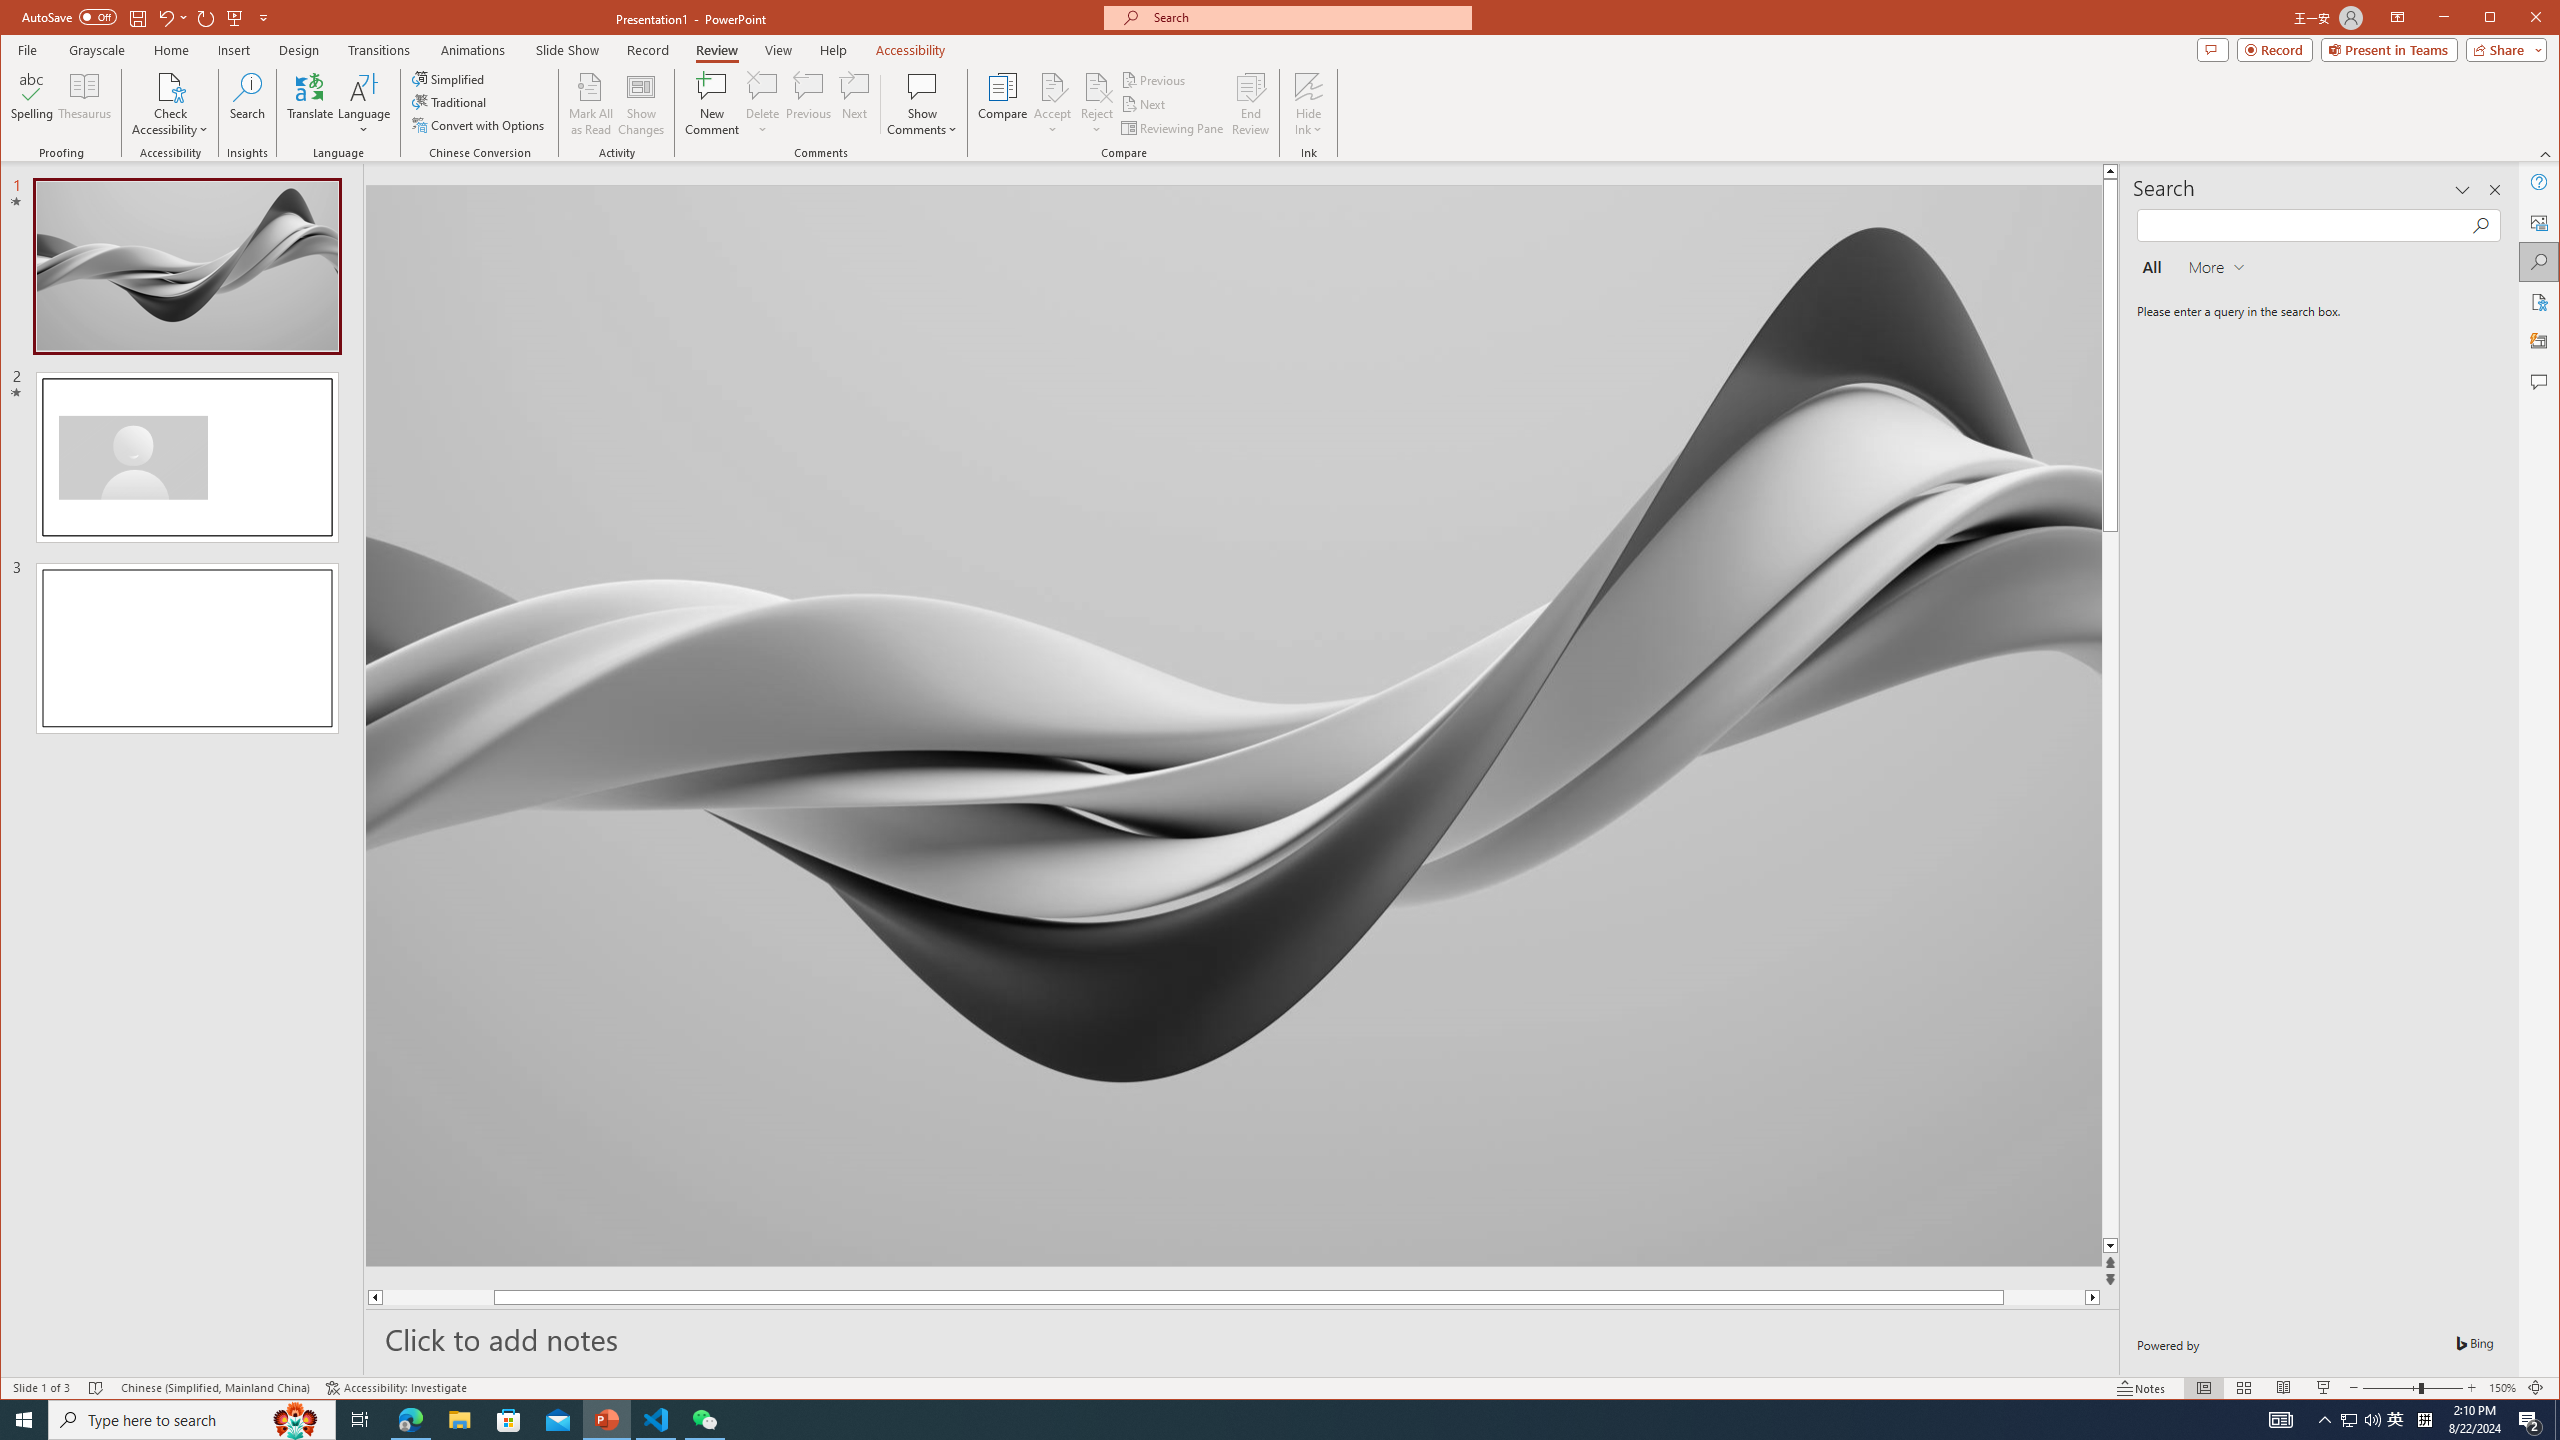  What do you see at coordinates (1053, 104) in the screenshot?
I see `Accept` at bounding box center [1053, 104].